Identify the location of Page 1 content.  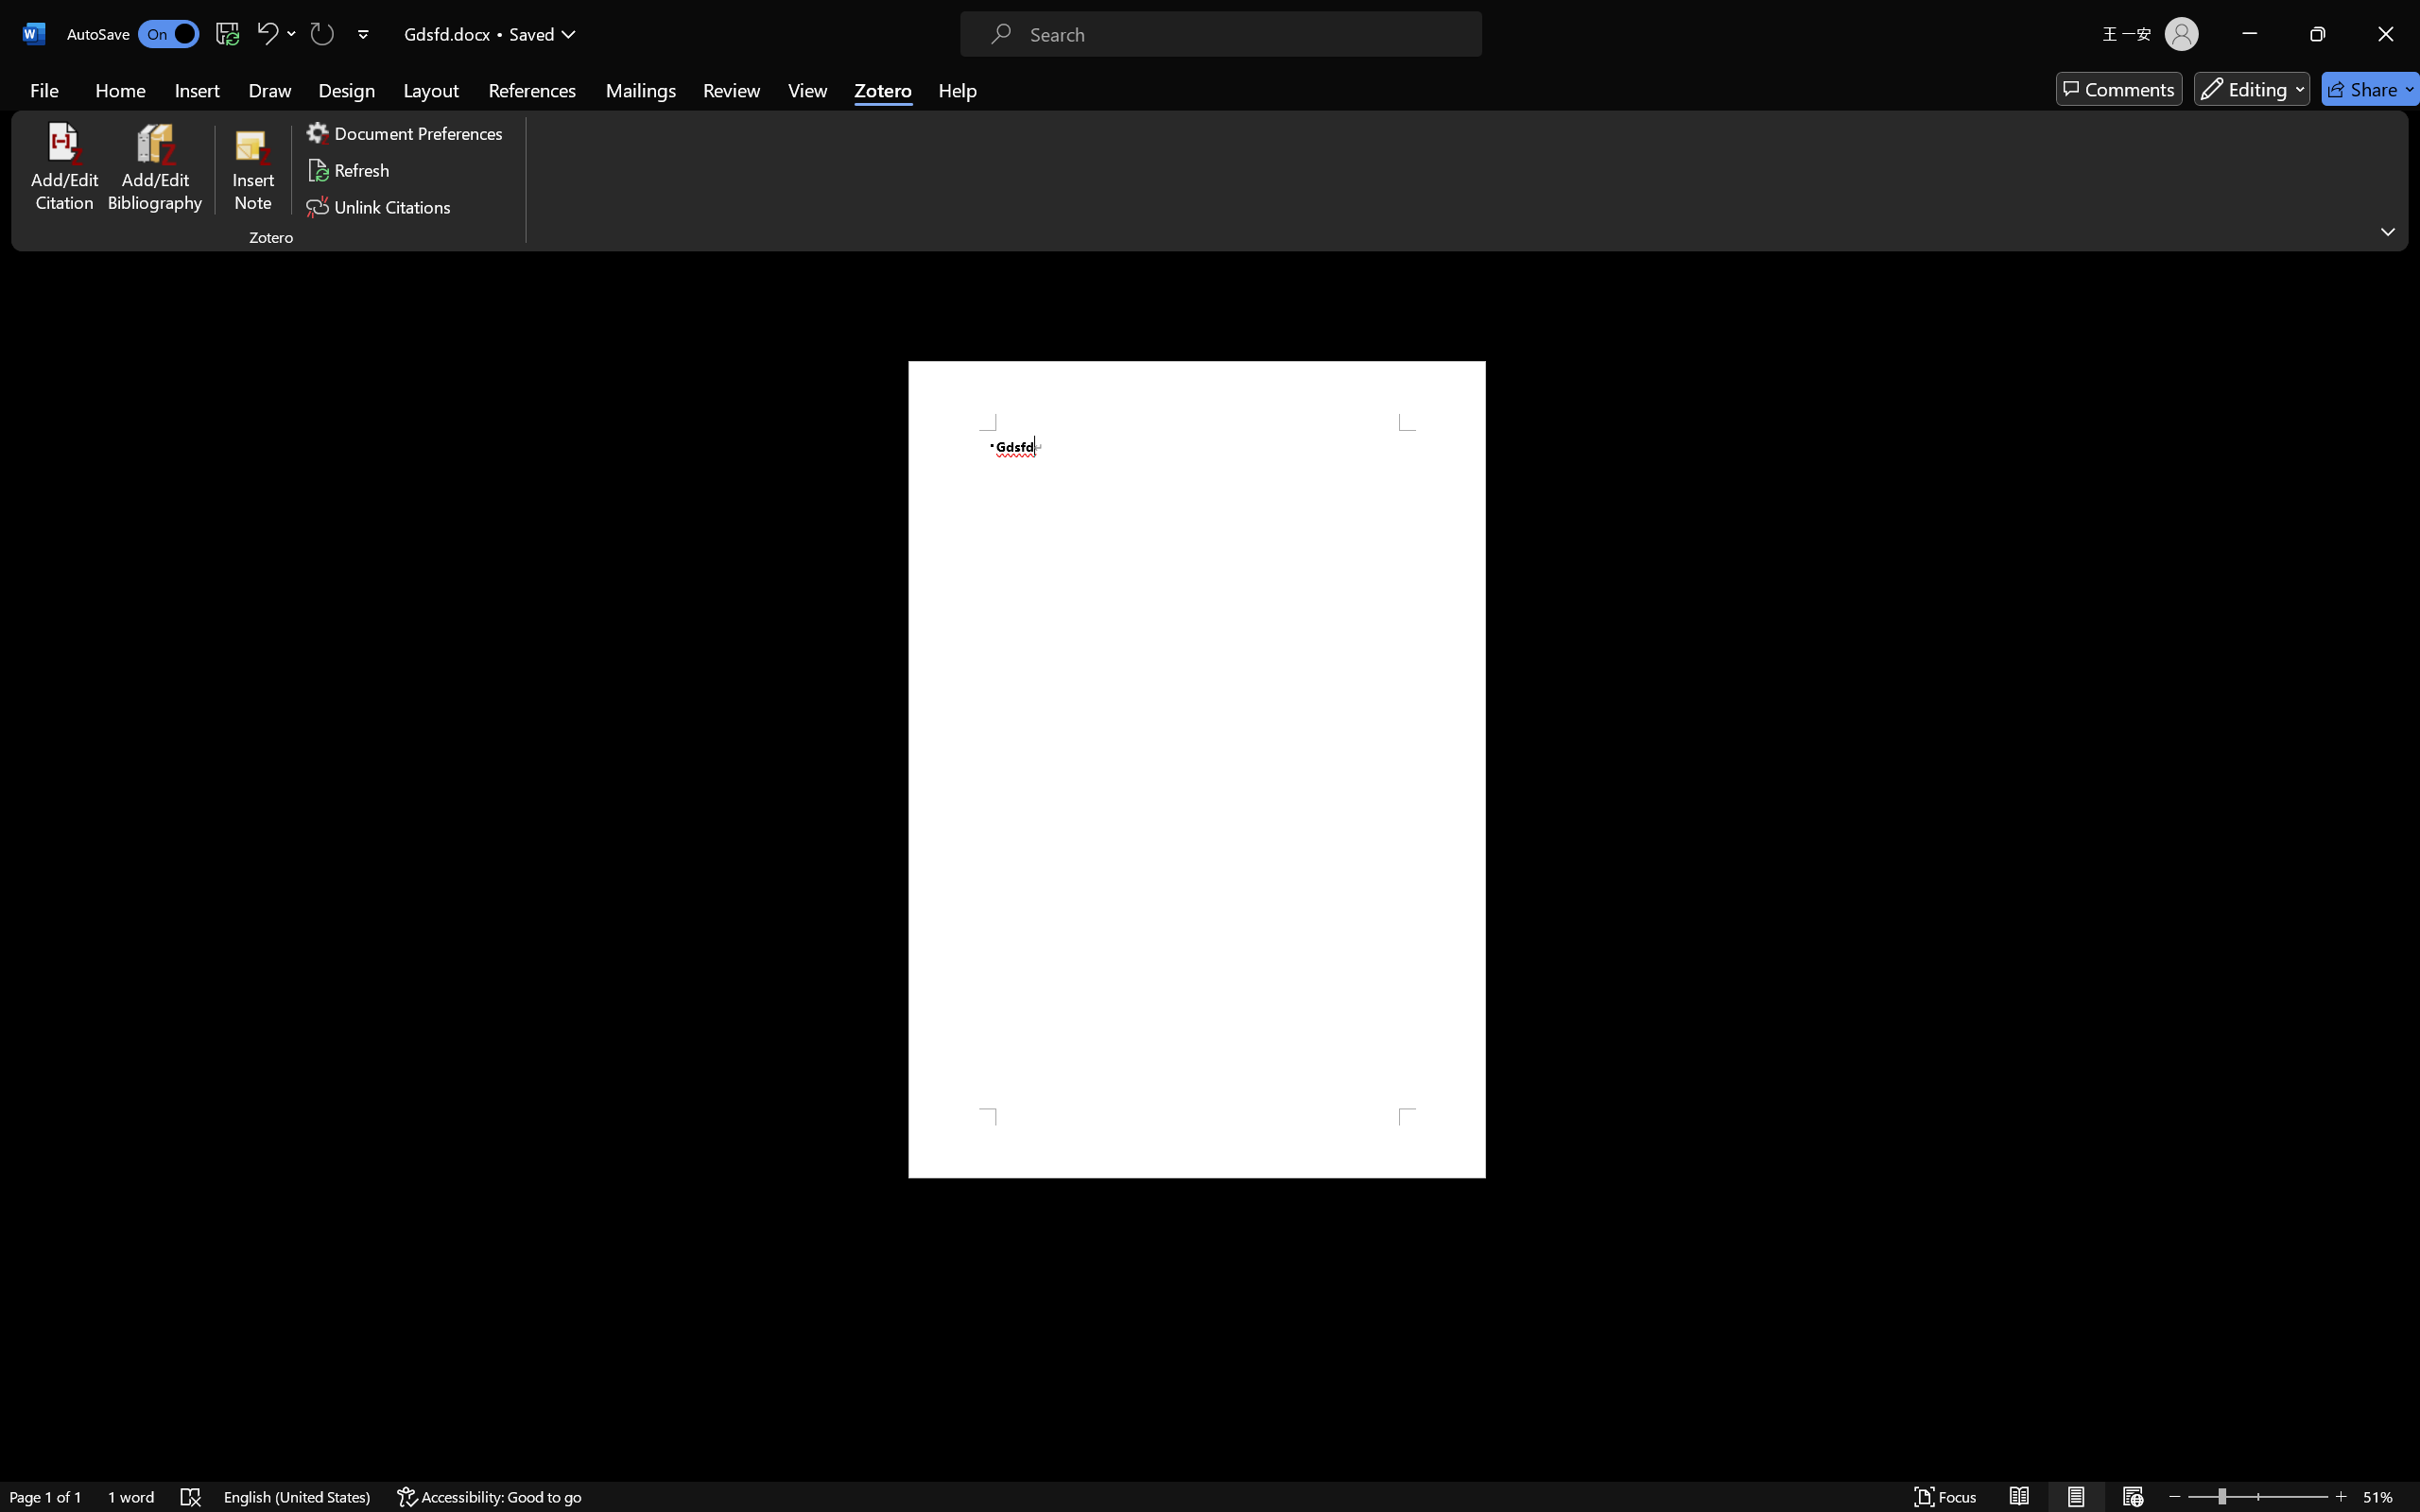
(1197, 769).